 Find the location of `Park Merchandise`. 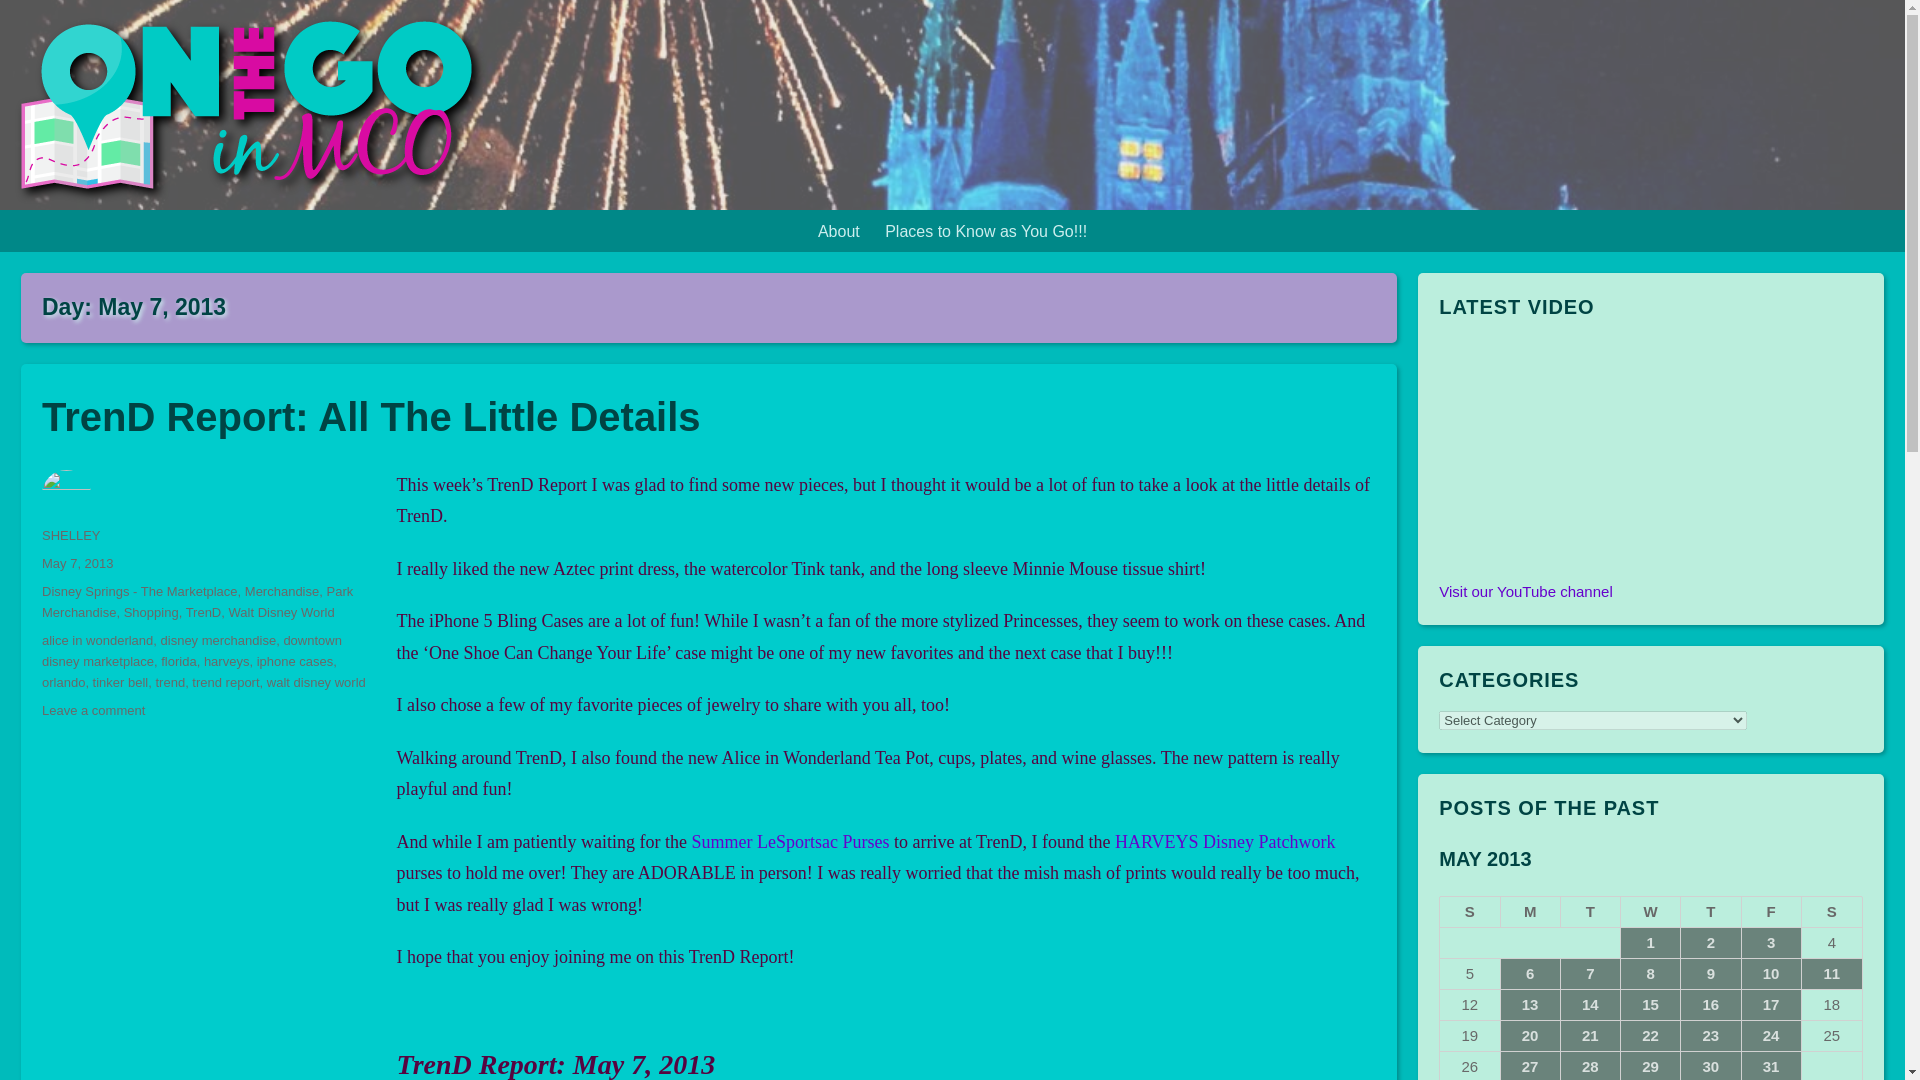

Park Merchandise is located at coordinates (198, 602).